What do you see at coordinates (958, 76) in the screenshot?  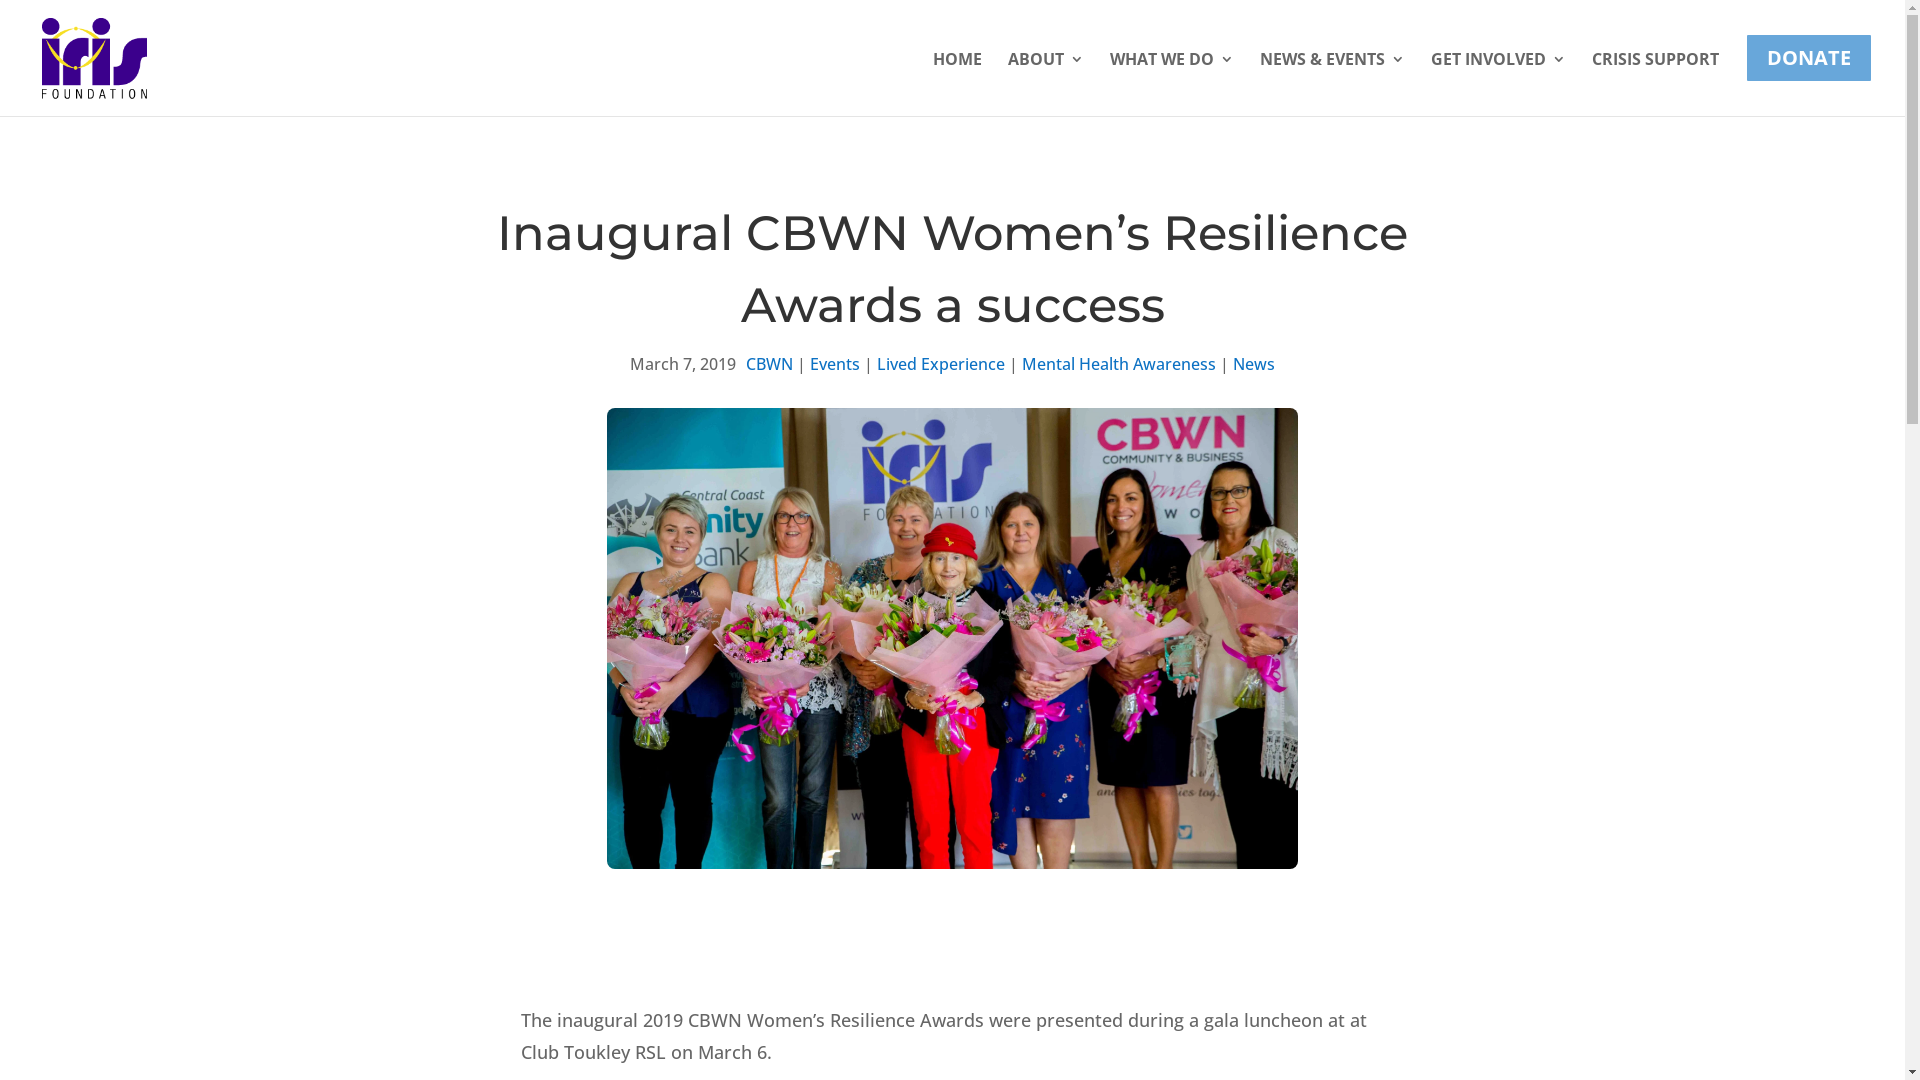 I see `HOME` at bounding box center [958, 76].